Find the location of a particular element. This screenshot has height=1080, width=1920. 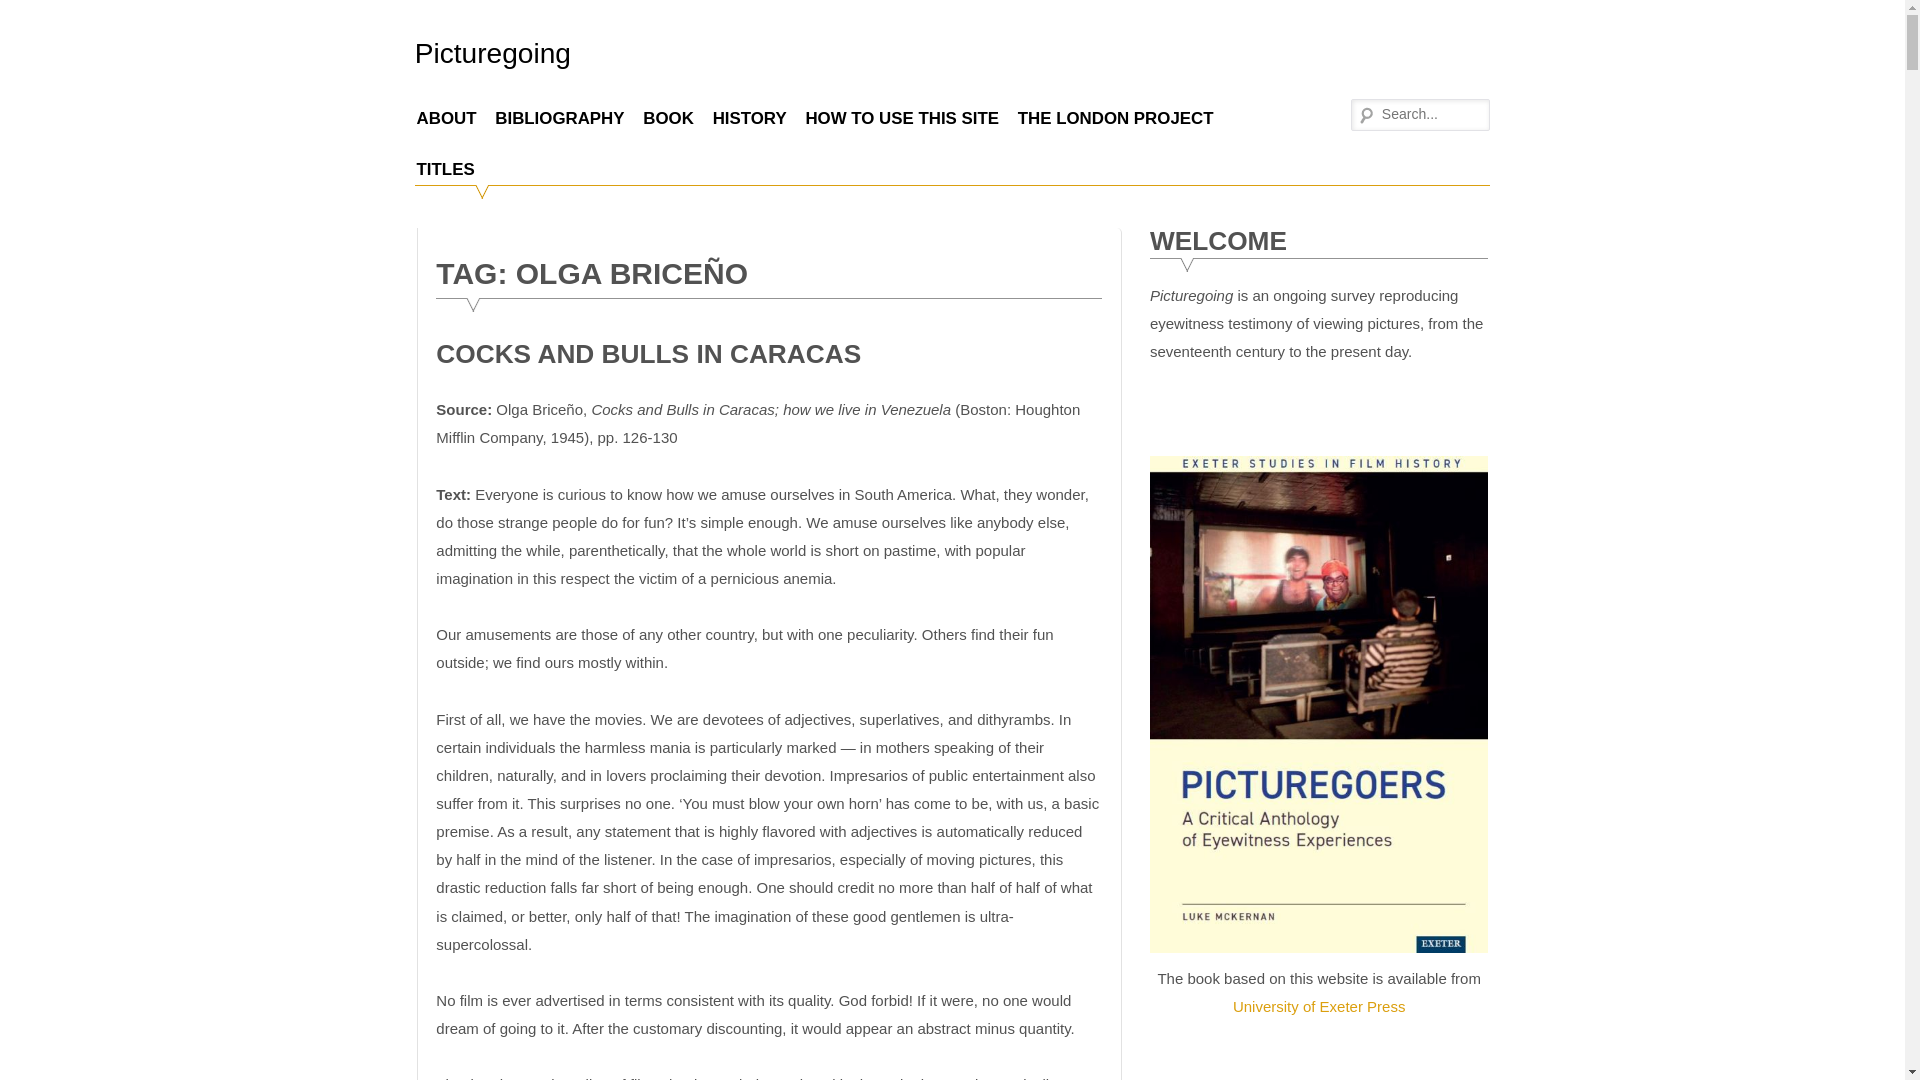

TITLES is located at coordinates (445, 168).